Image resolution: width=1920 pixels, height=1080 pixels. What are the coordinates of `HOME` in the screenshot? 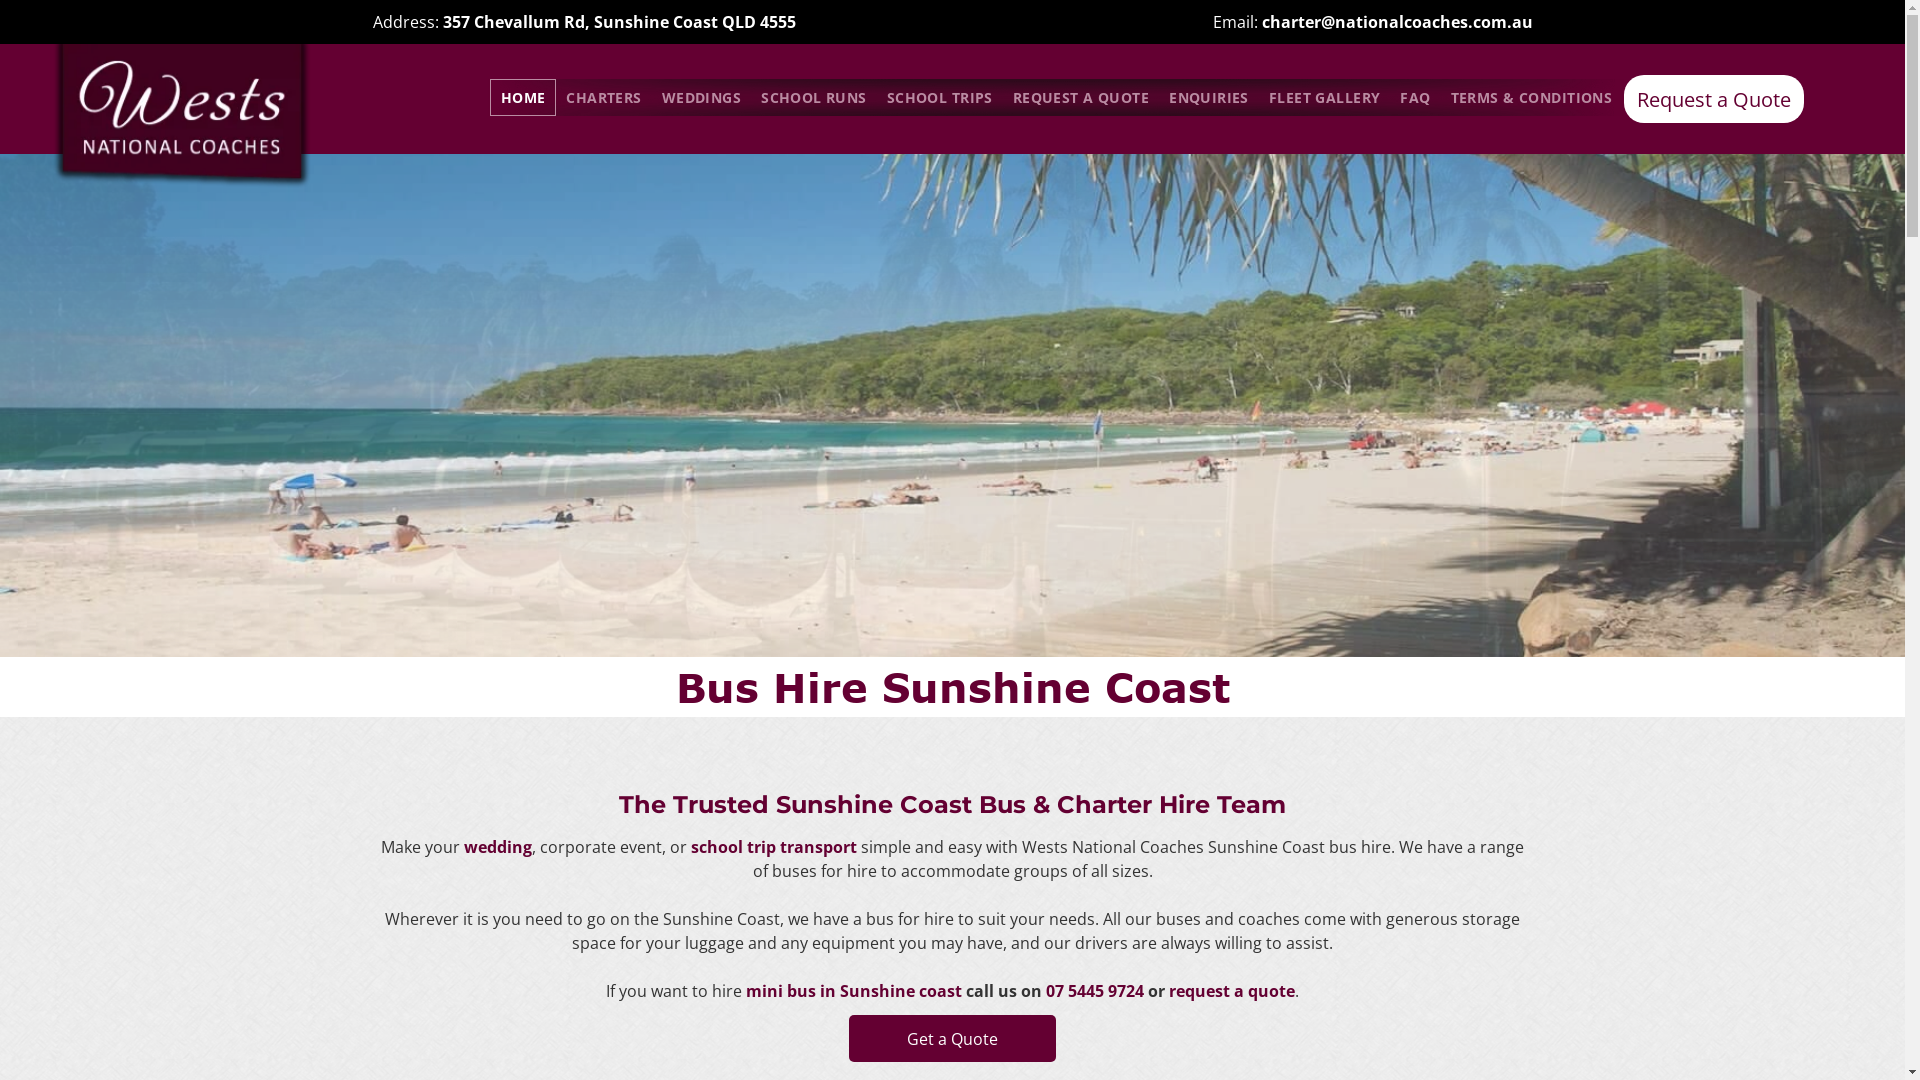 It's located at (523, 98).